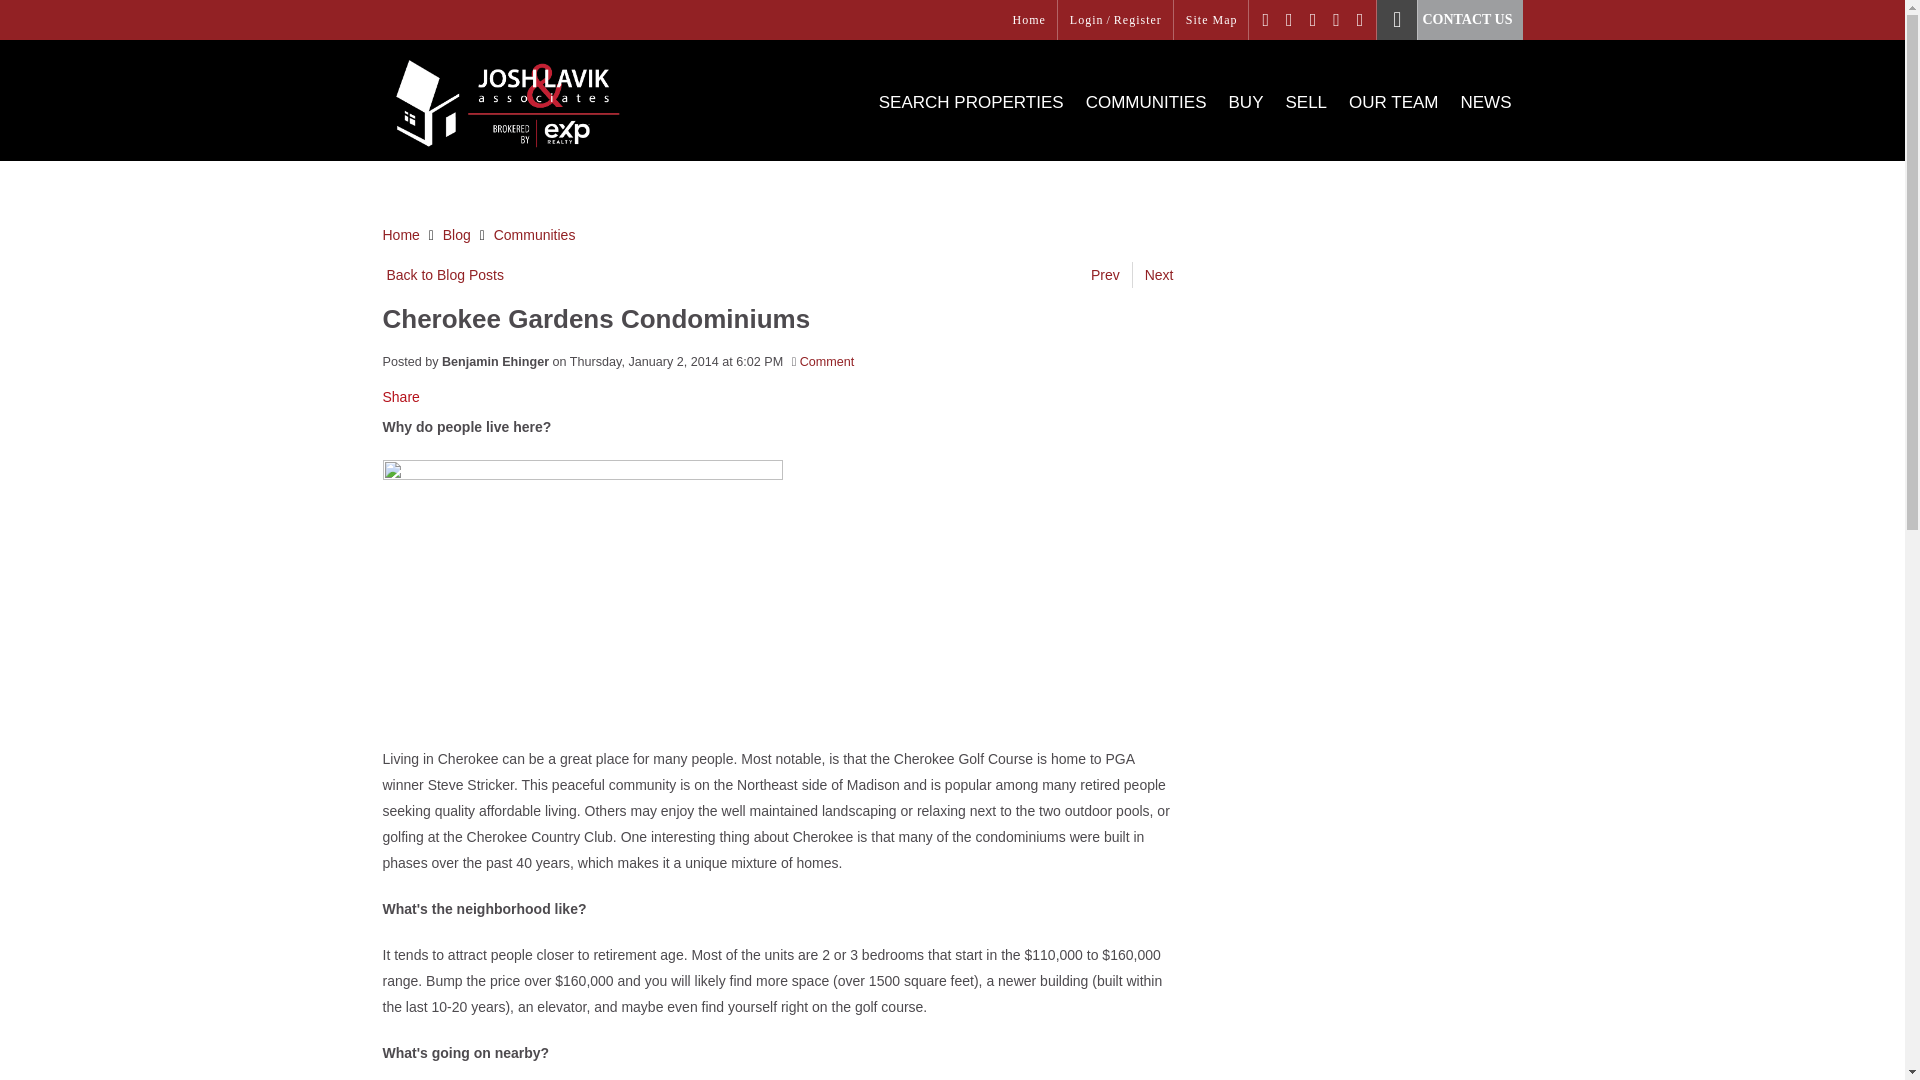 Image resolution: width=1920 pixels, height=1080 pixels. What do you see at coordinates (1137, 20) in the screenshot?
I see `Register` at bounding box center [1137, 20].